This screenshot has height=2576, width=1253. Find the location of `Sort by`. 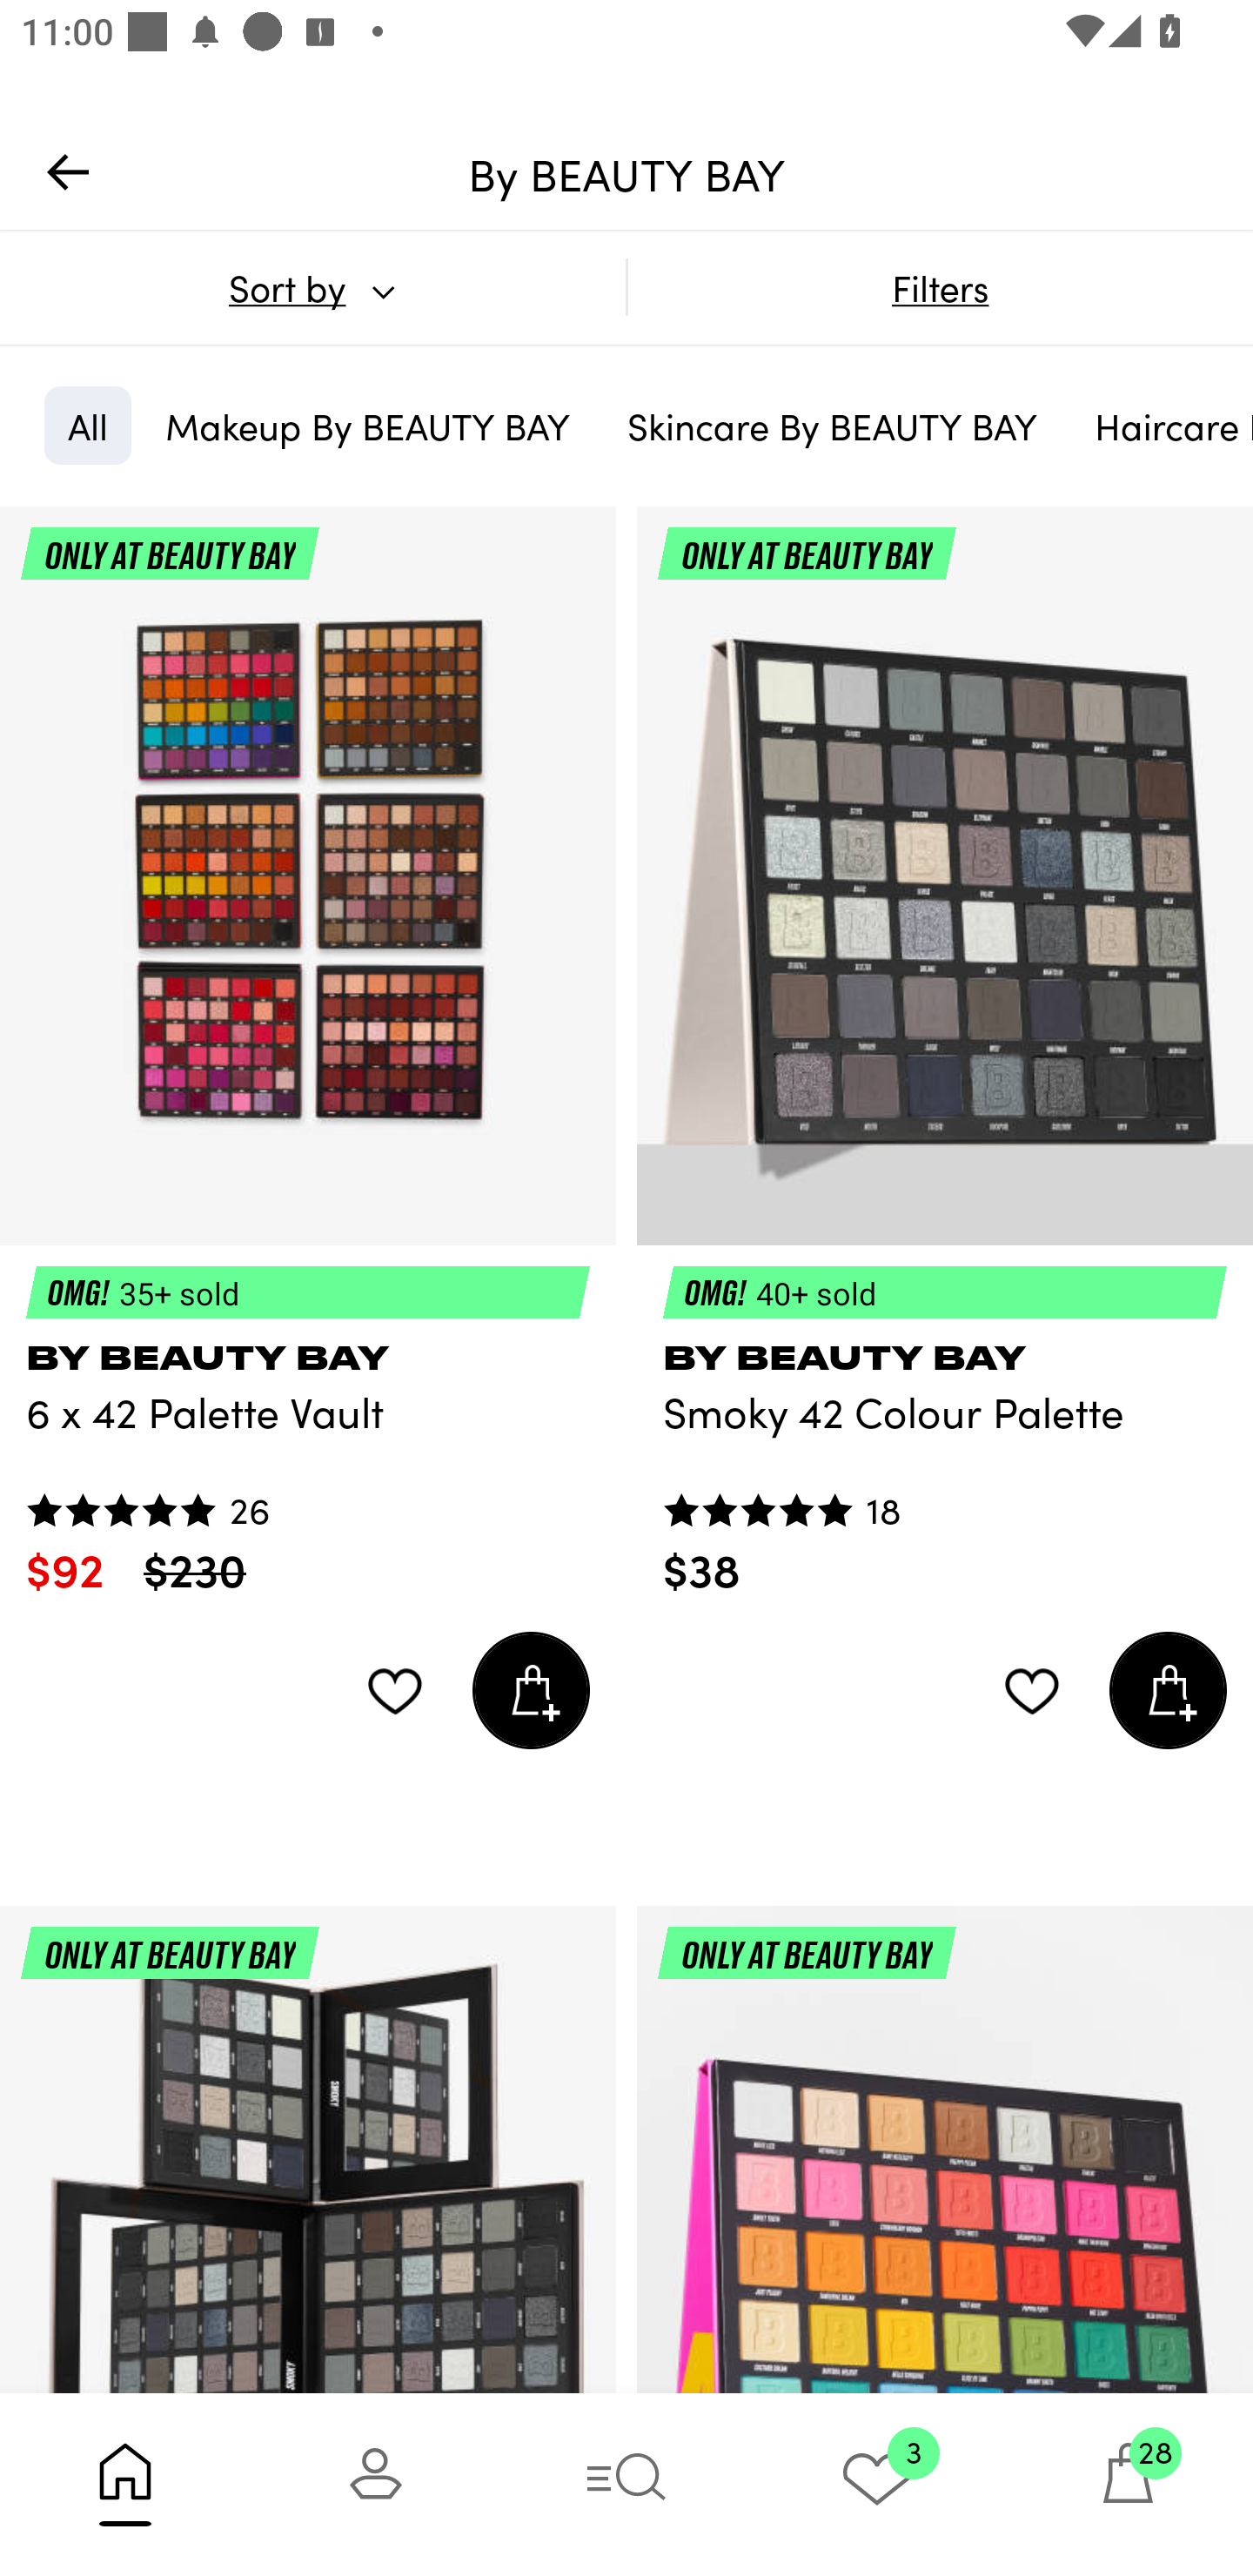

Sort by is located at coordinates (312, 287).